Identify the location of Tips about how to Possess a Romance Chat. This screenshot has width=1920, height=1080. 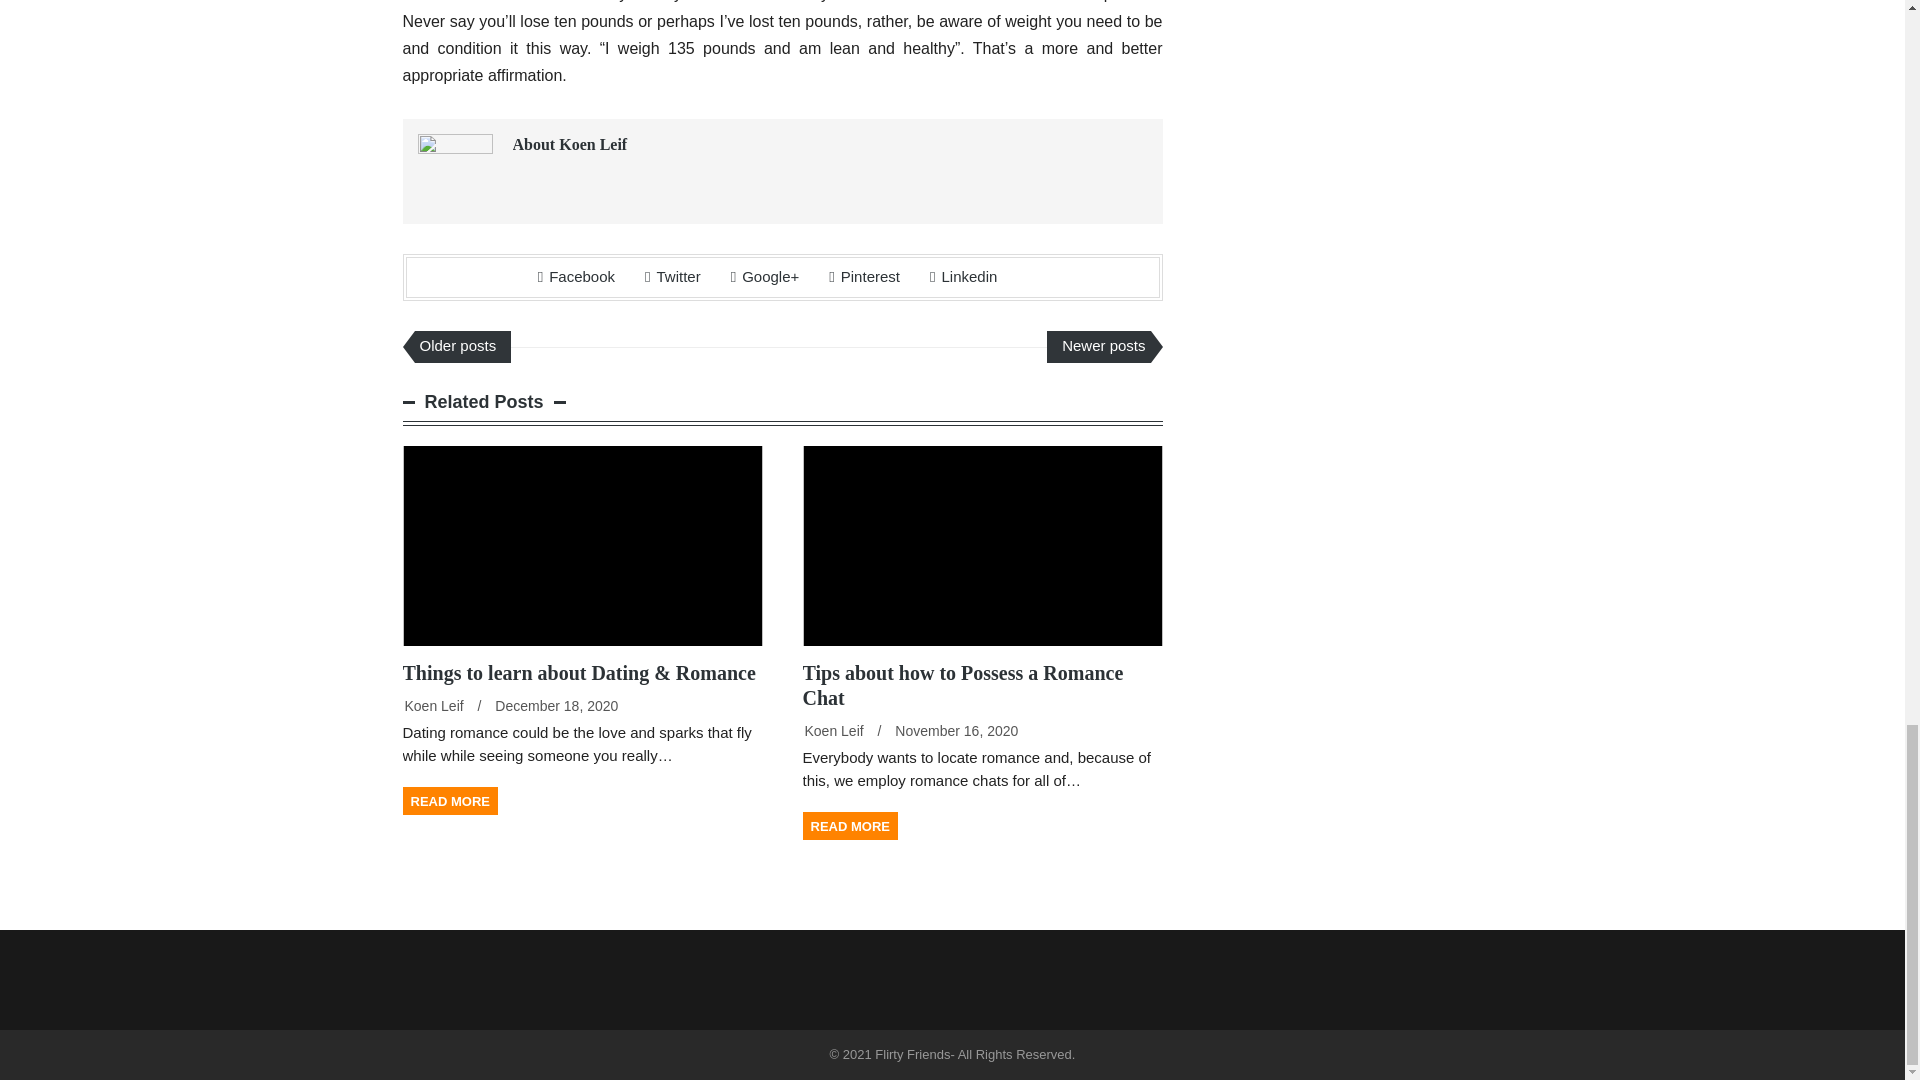
(962, 685).